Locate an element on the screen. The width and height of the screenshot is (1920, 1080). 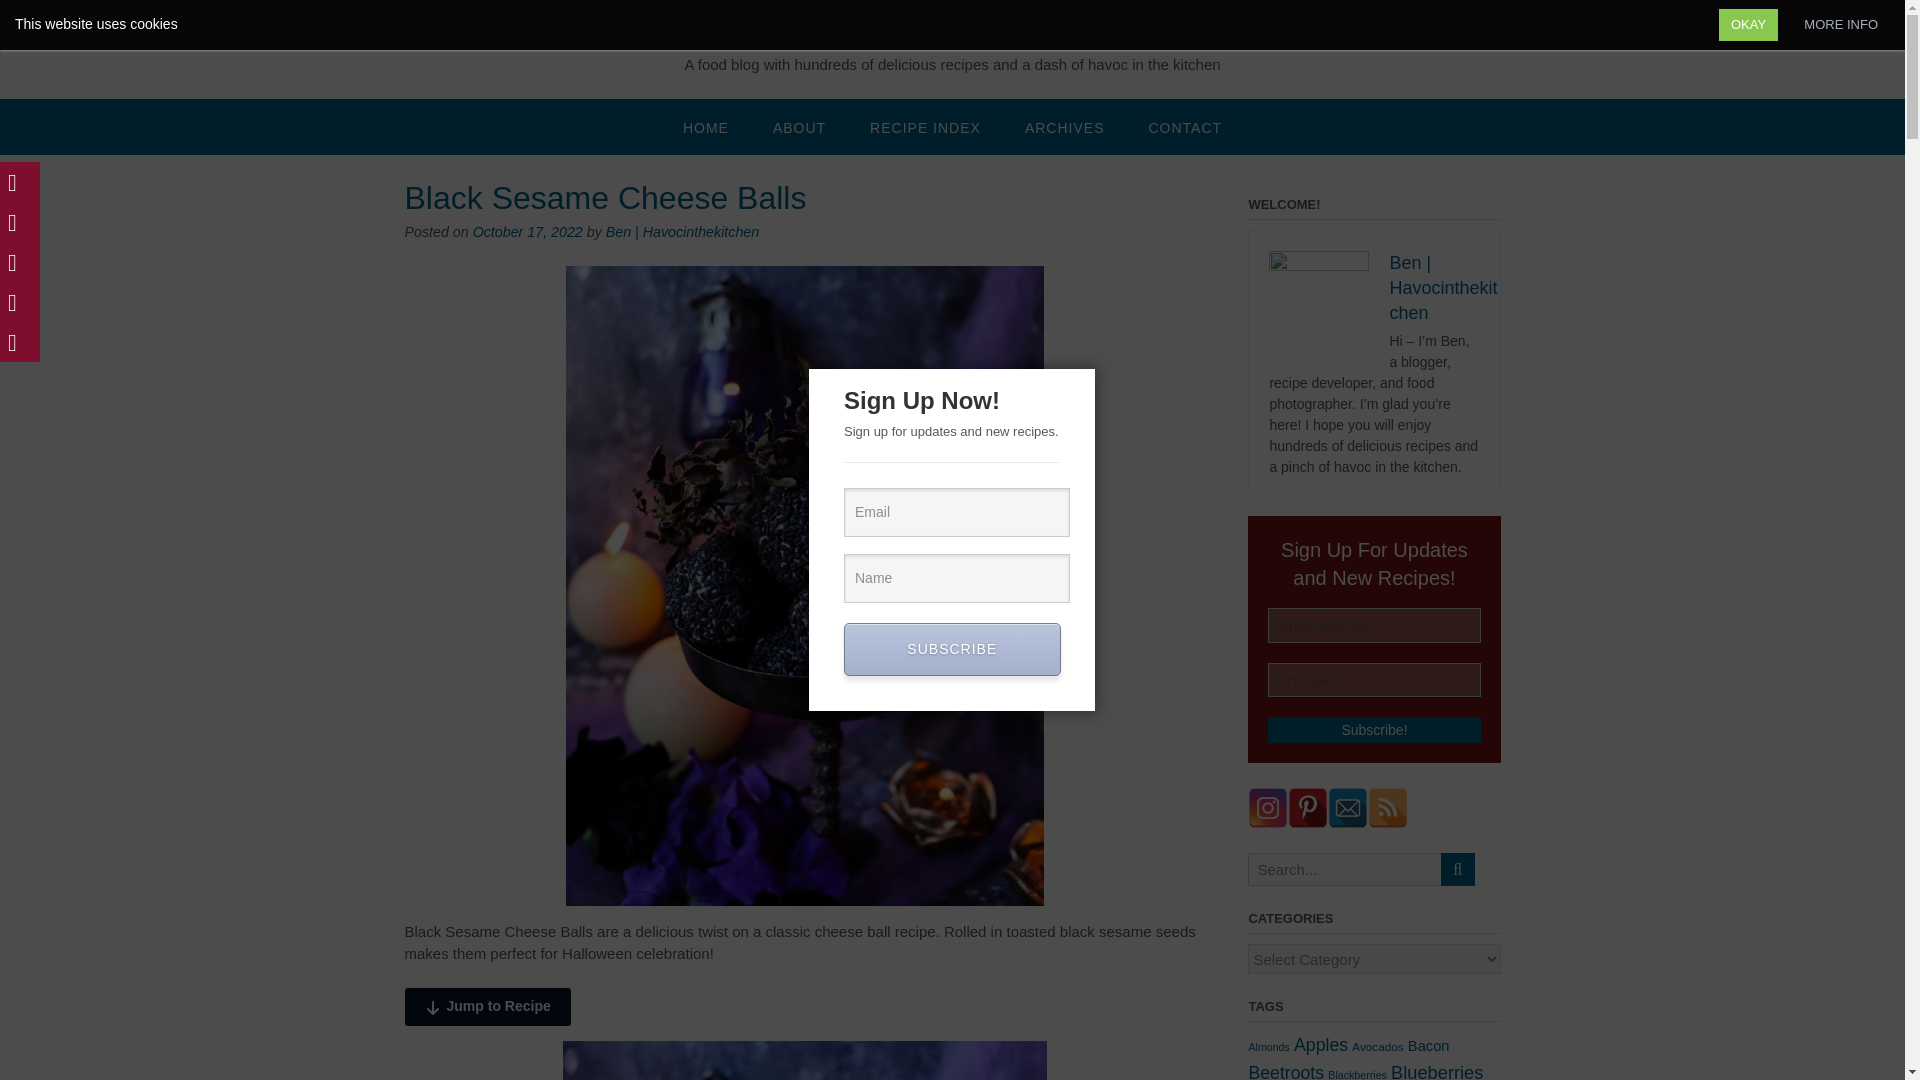
RECIPE INDEX is located at coordinates (925, 127).